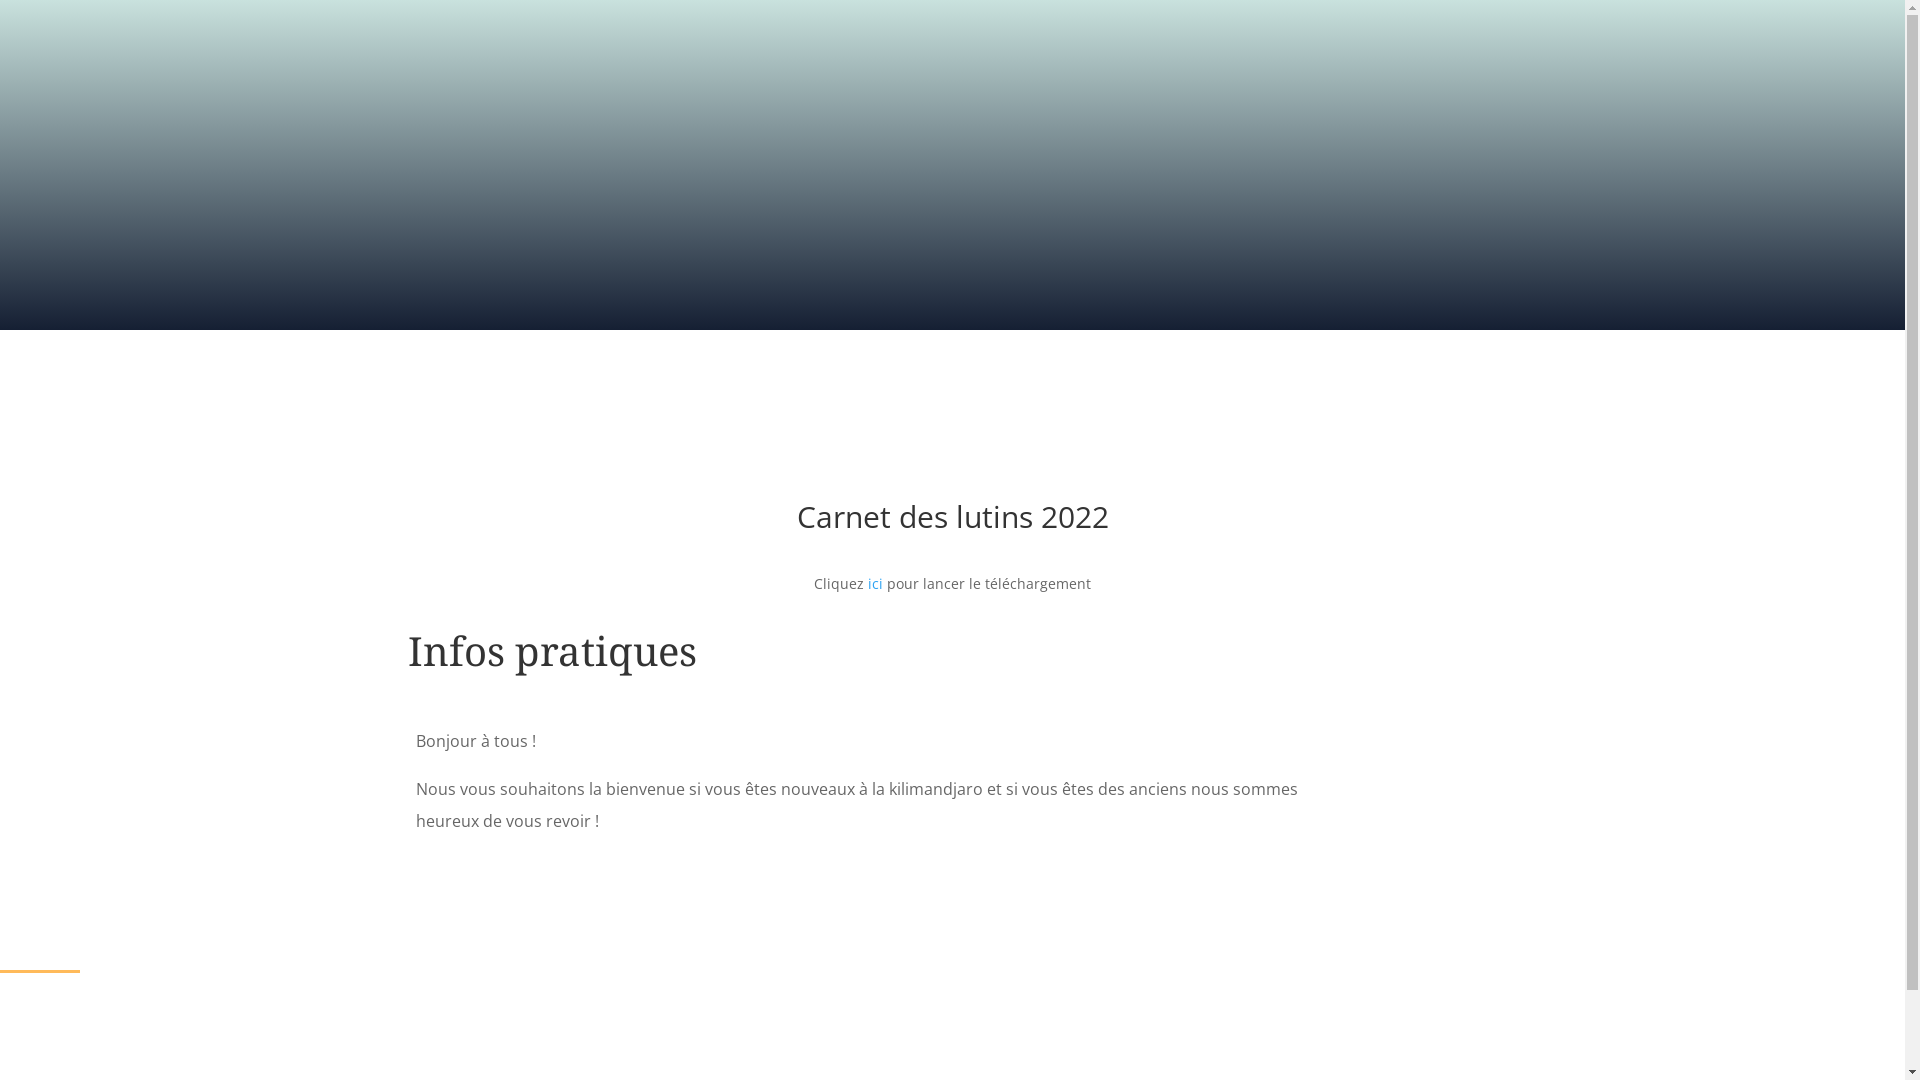  I want to click on ici, so click(876, 584).